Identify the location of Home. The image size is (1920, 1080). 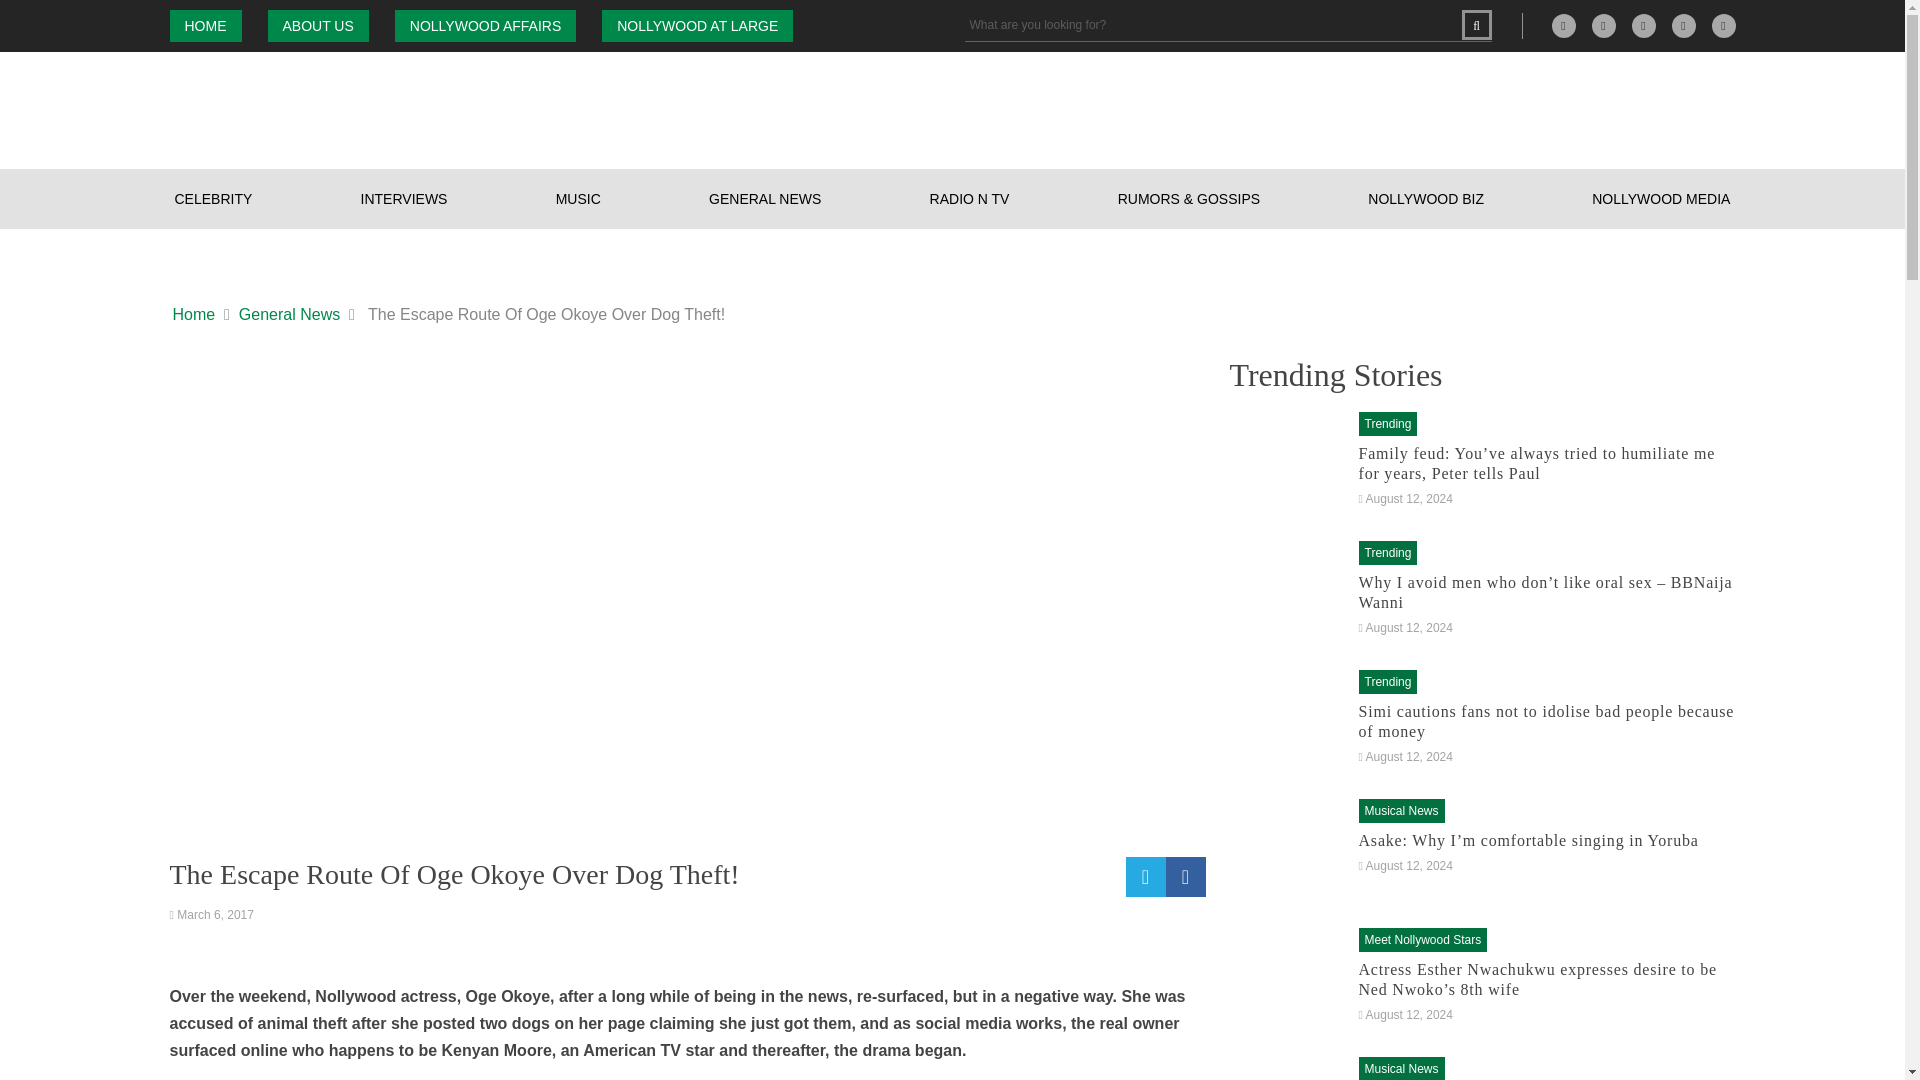
(194, 315).